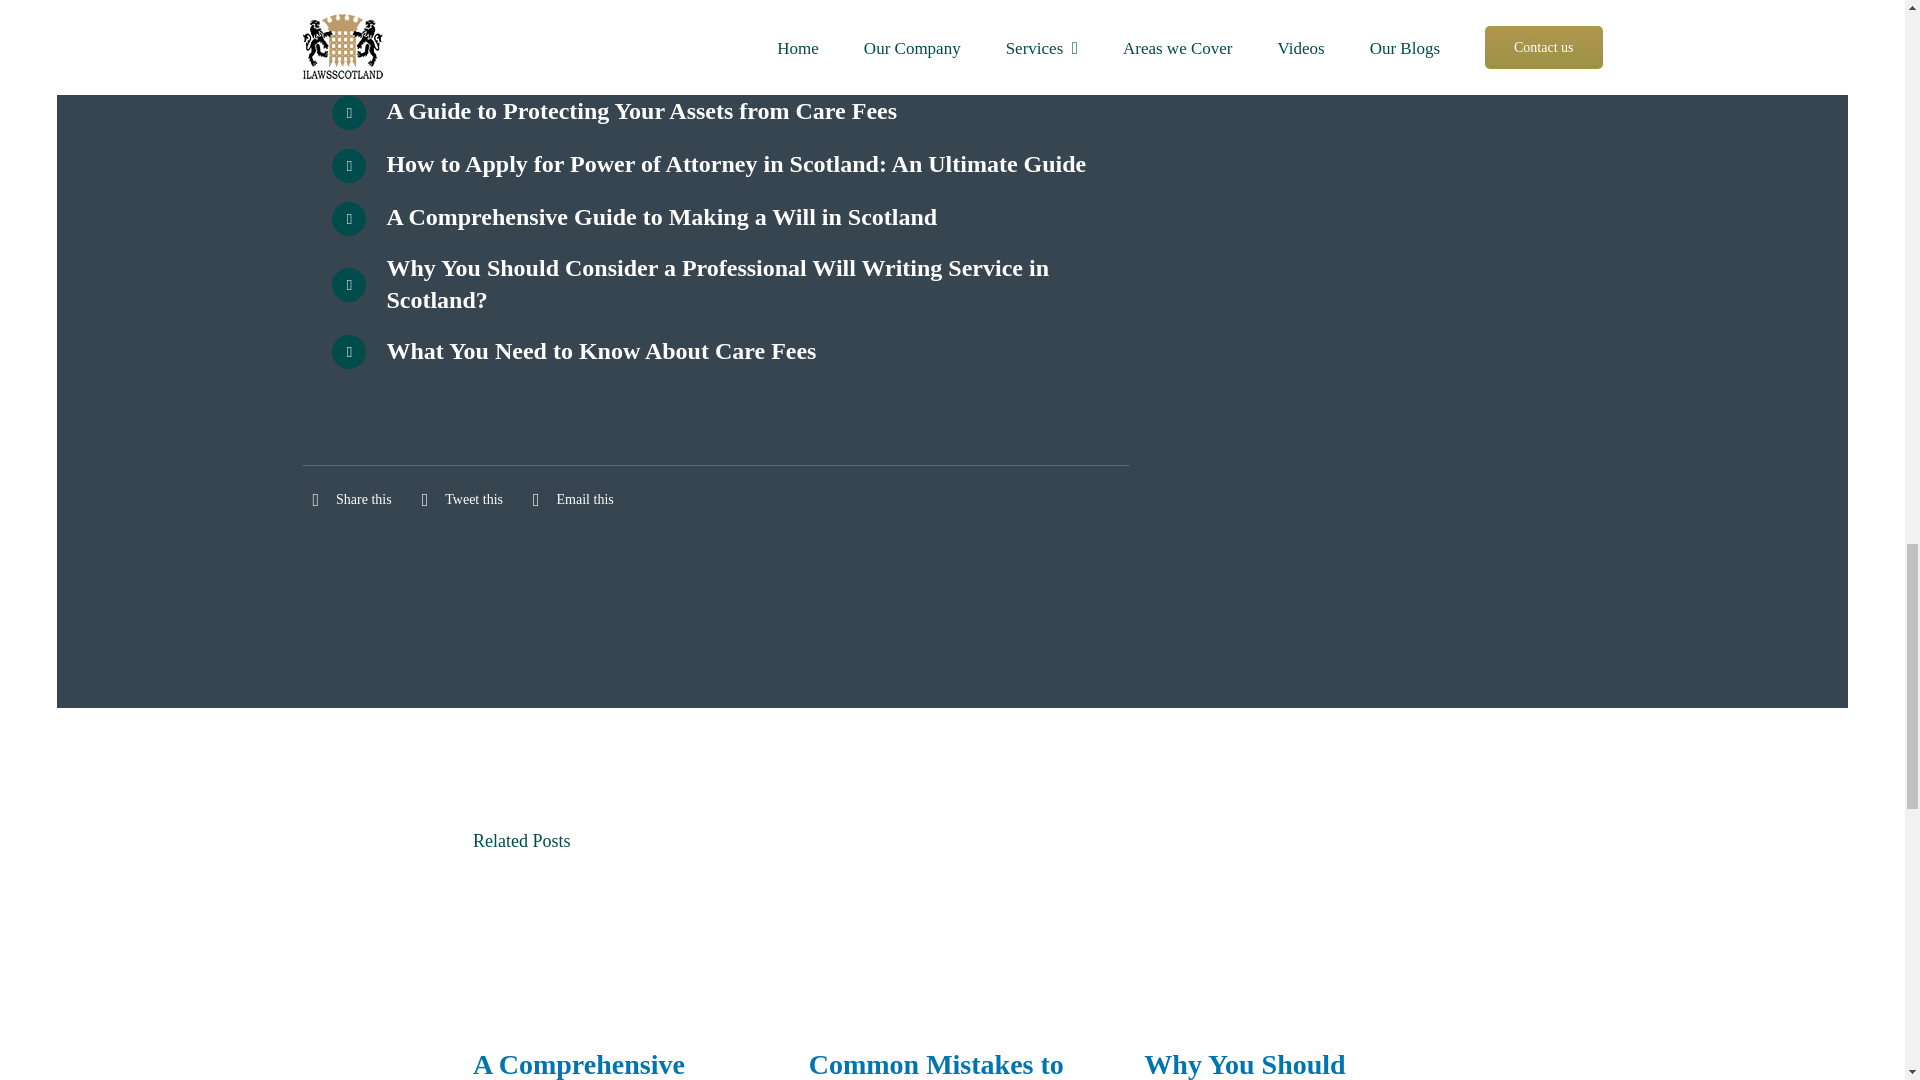  I want to click on A Comprehensive Guide to Making a Will in Scotland, so click(613, 1064).